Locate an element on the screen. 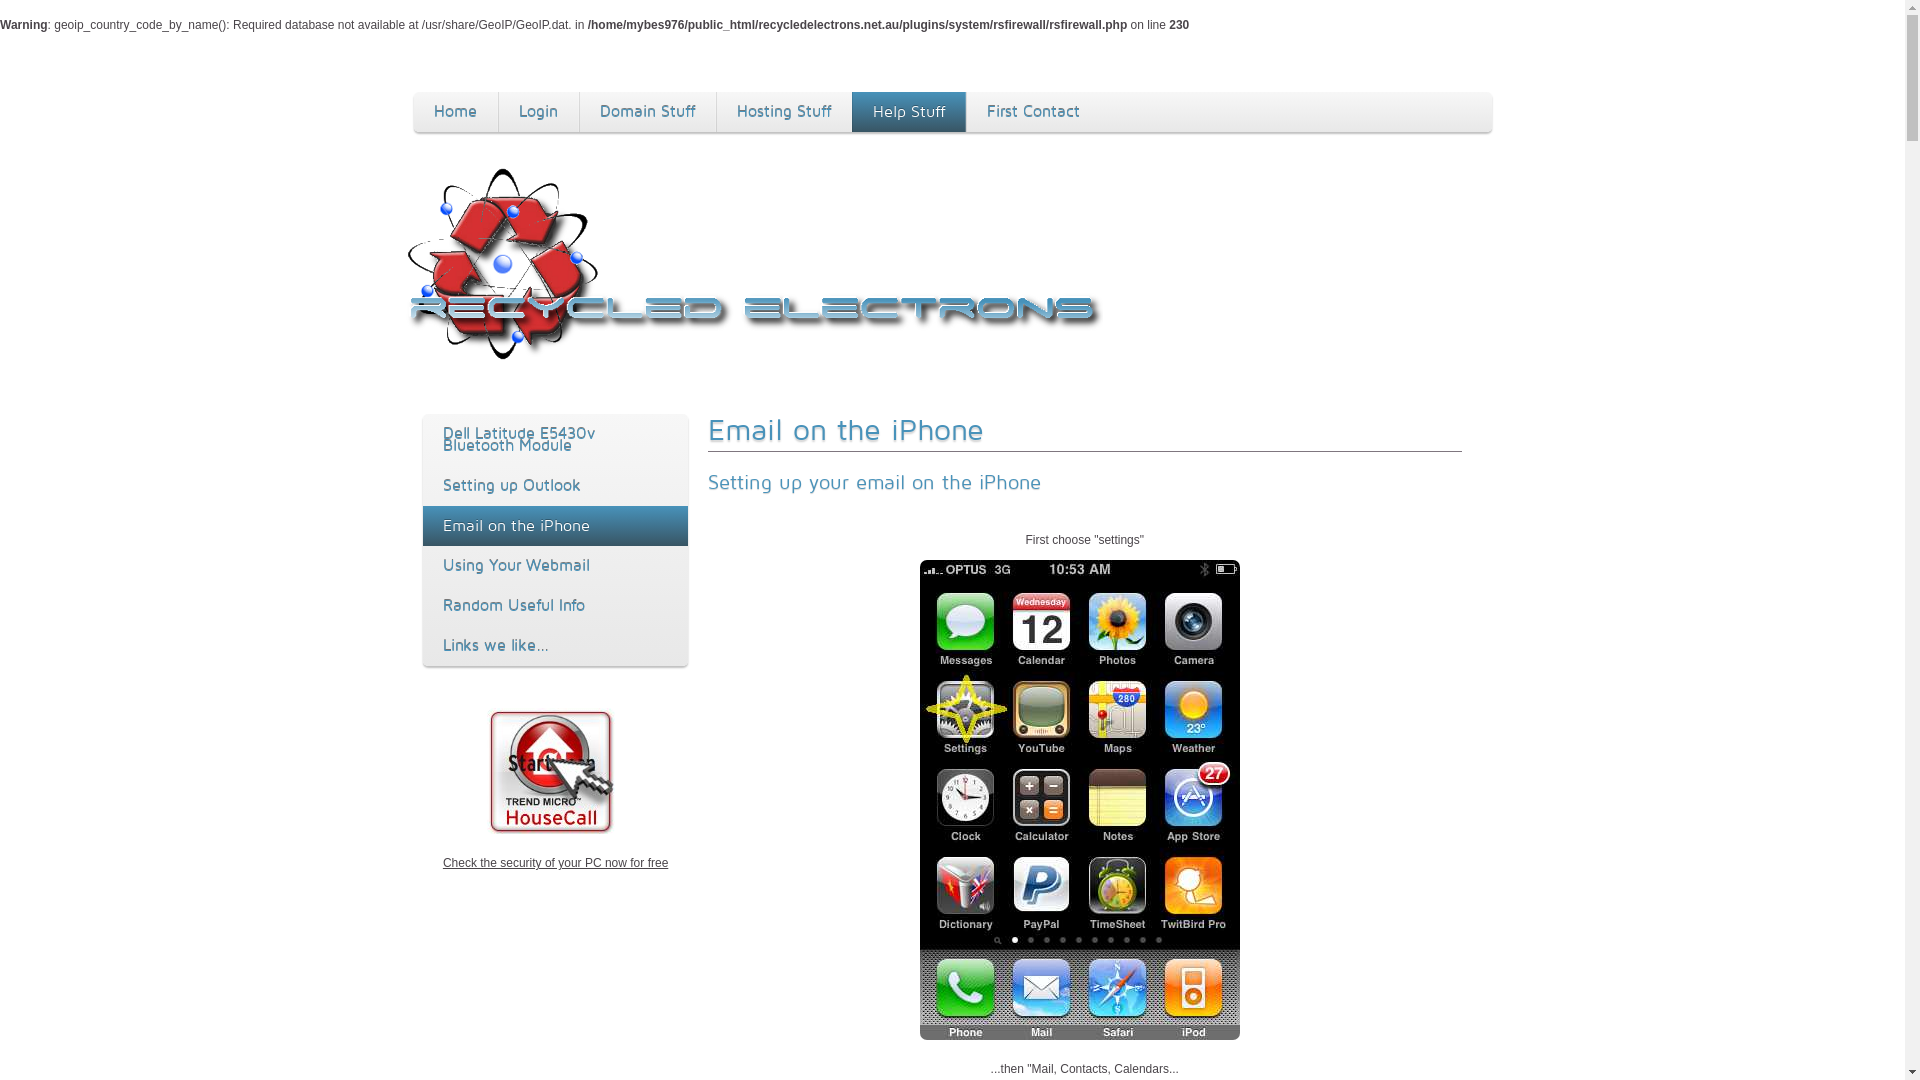 This screenshot has width=1920, height=1080. Email on the iPhone is located at coordinates (556, 526).